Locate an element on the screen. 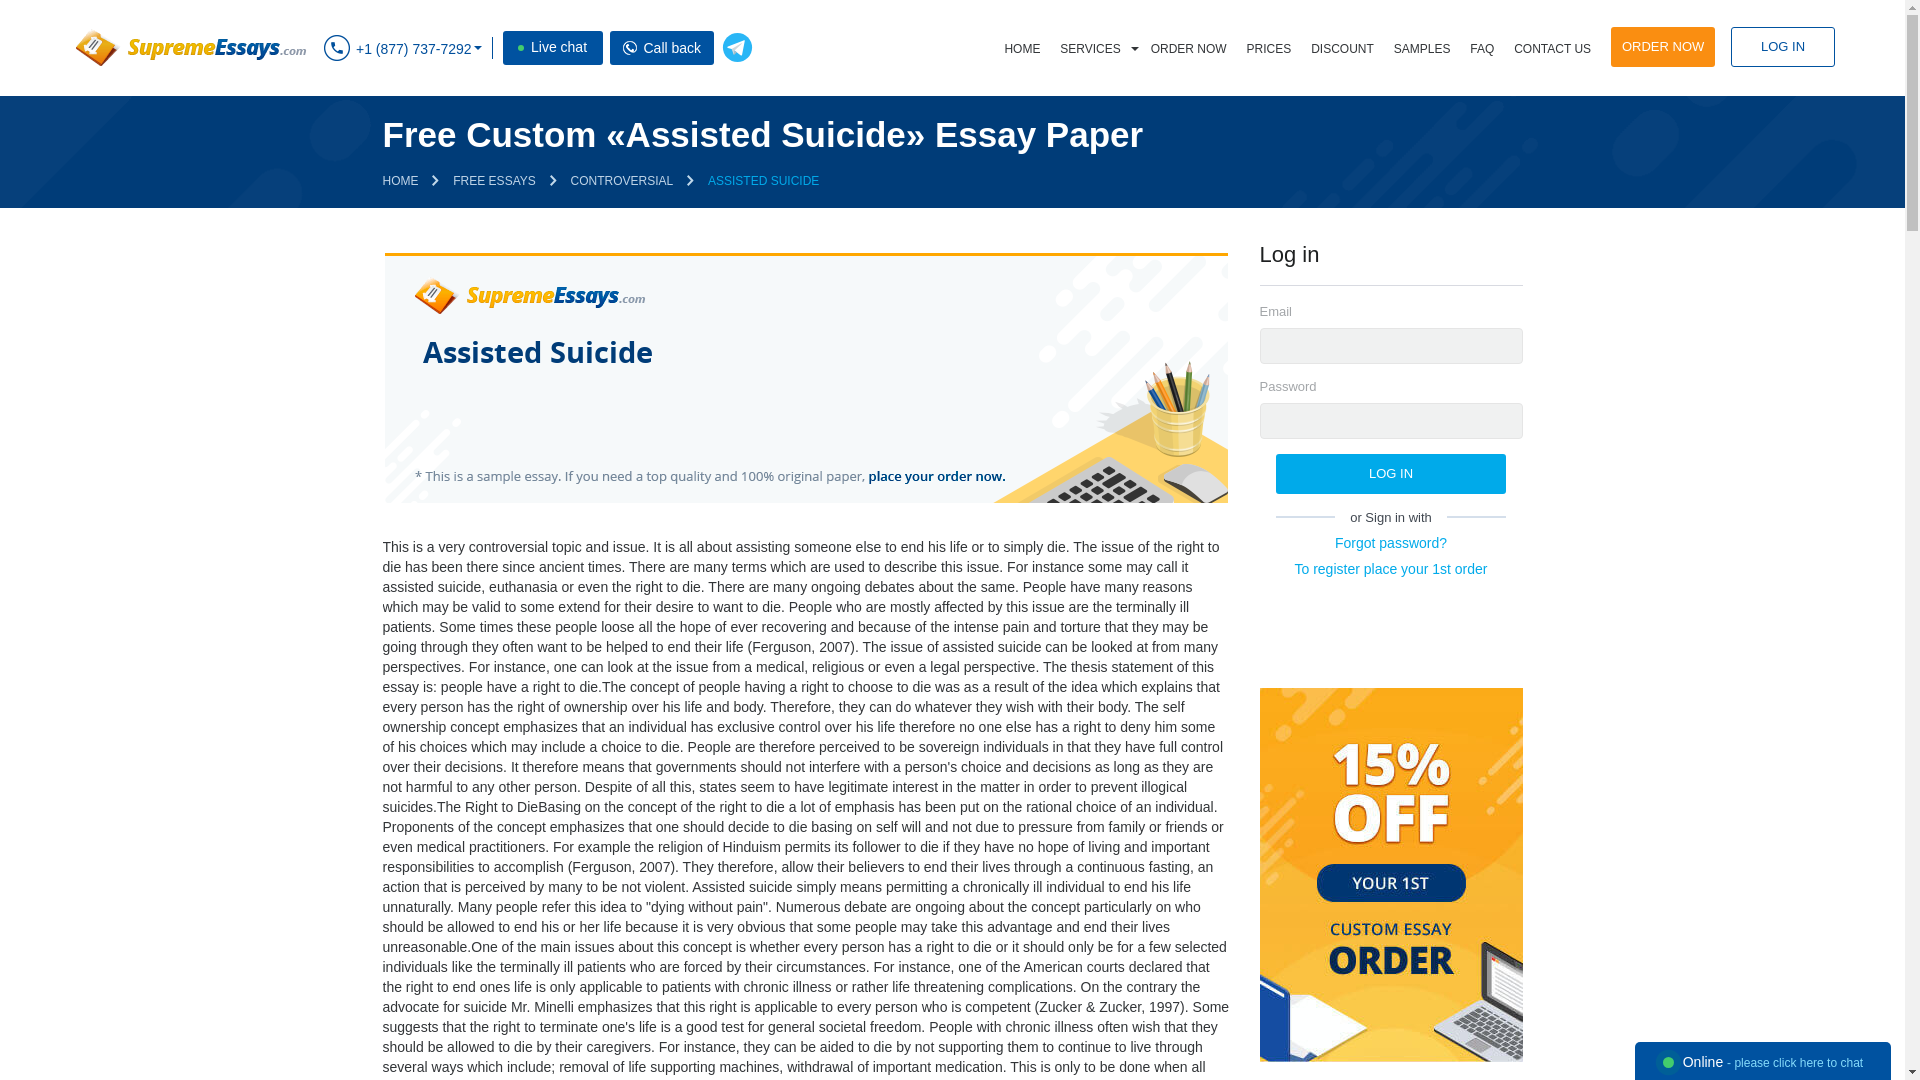  HOME is located at coordinates (400, 180).